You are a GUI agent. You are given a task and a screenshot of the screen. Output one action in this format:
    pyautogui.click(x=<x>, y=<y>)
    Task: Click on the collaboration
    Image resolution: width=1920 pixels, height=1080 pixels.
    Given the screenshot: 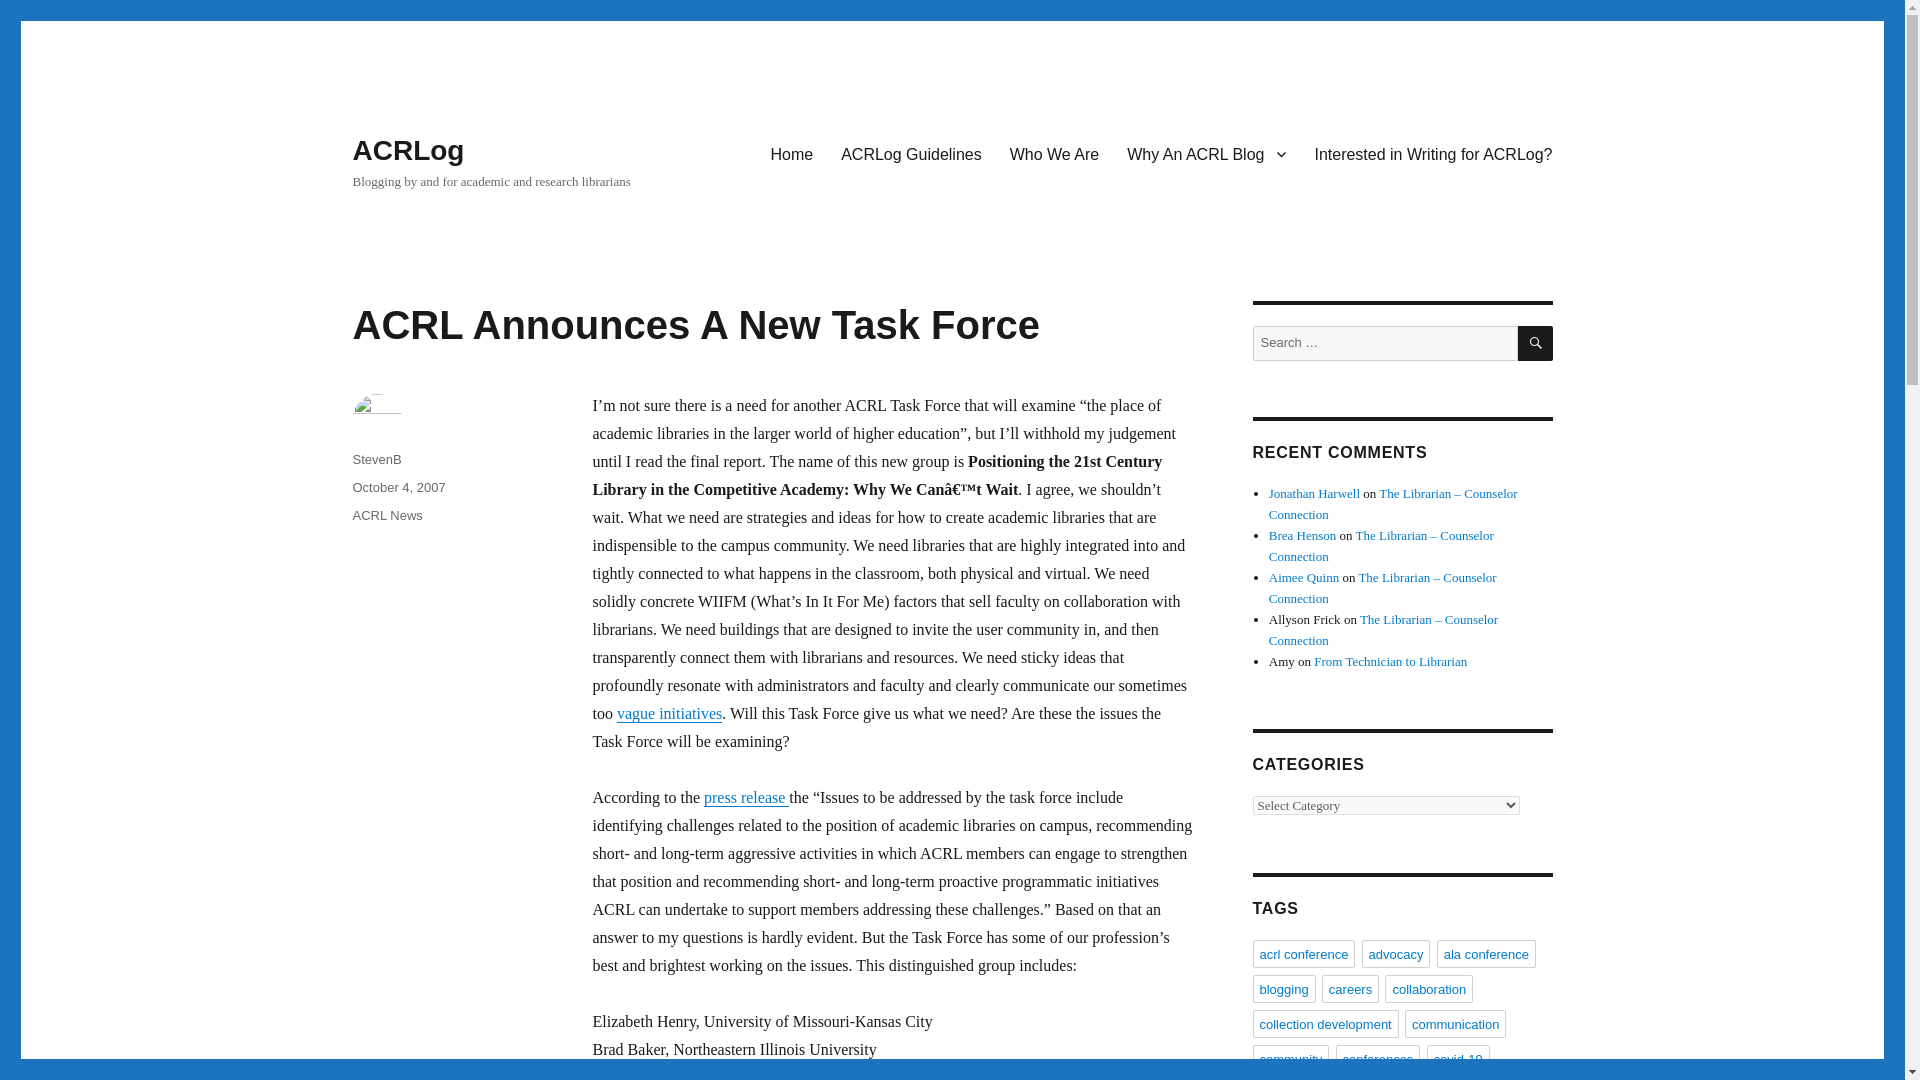 What is the action you would take?
    pyautogui.click(x=1428, y=989)
    